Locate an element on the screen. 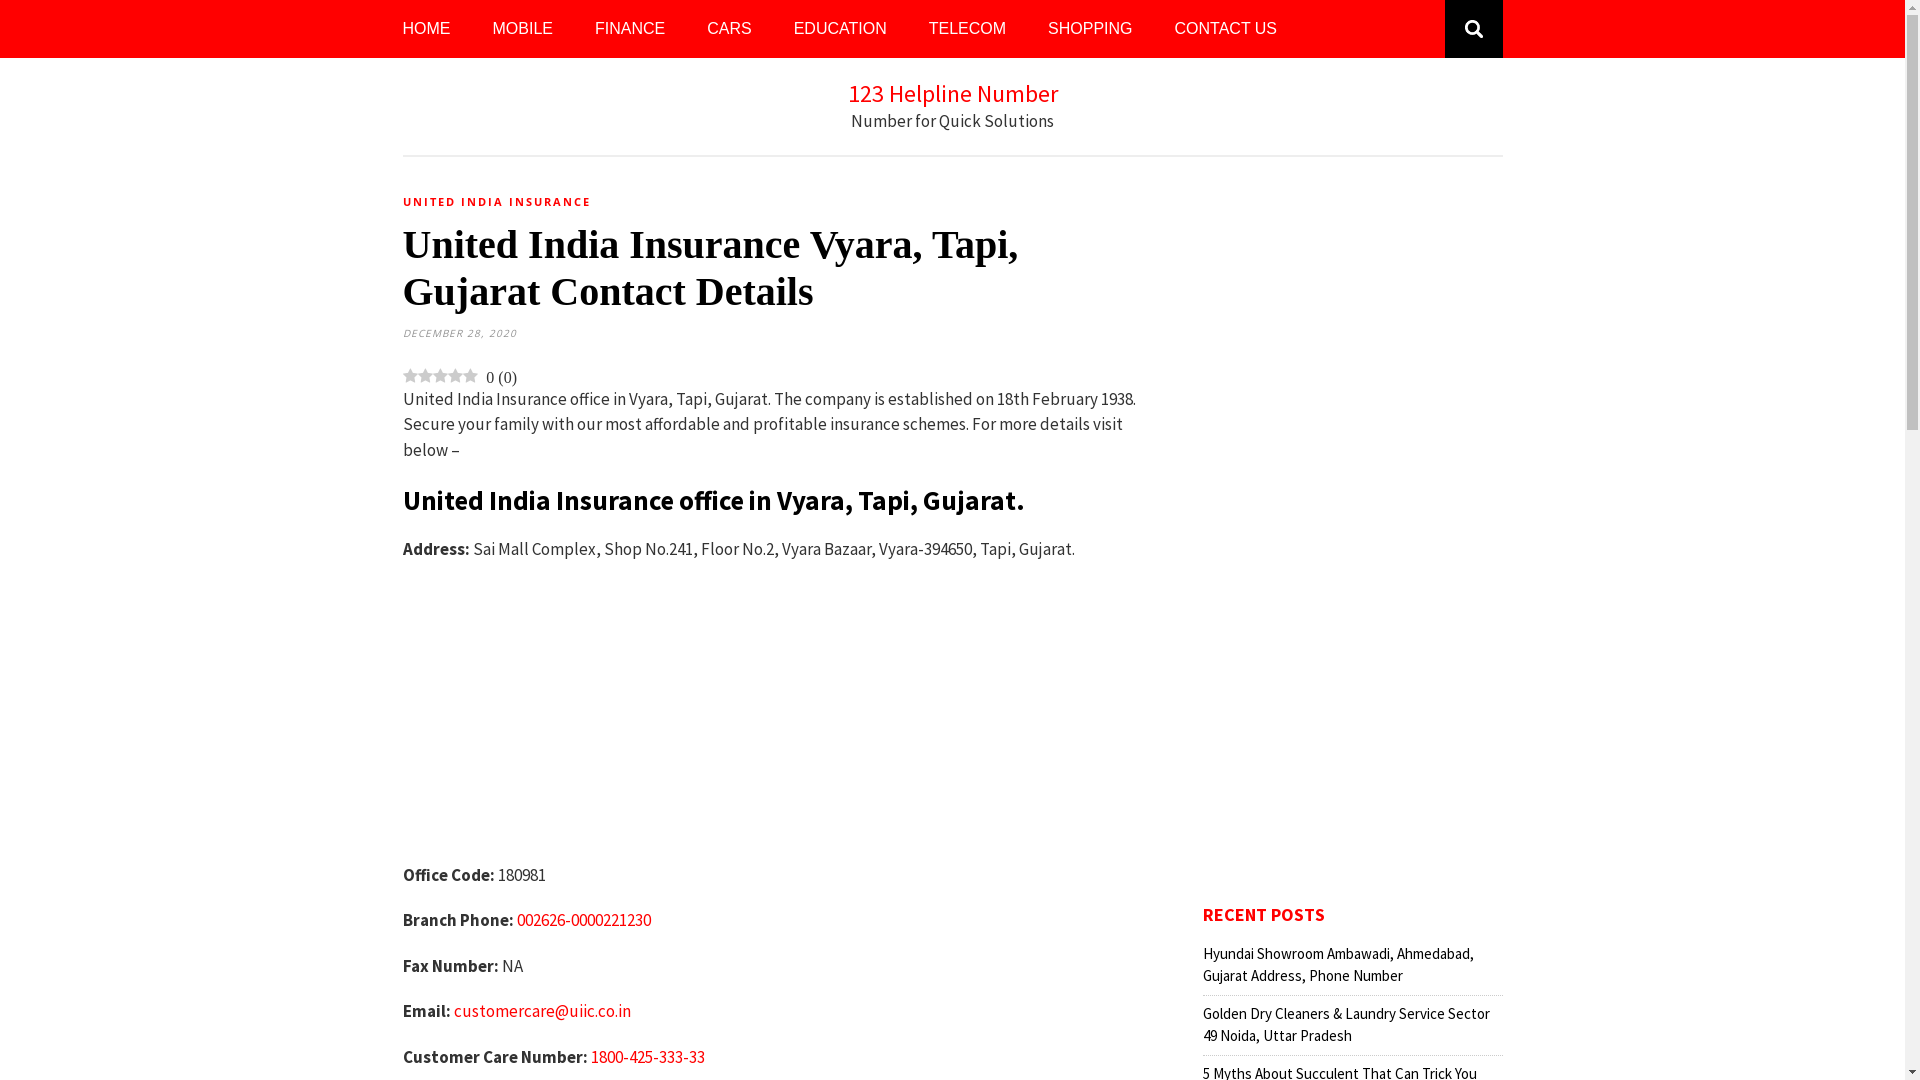  1800-425-333-33 is located at coordinates (647, 1057).